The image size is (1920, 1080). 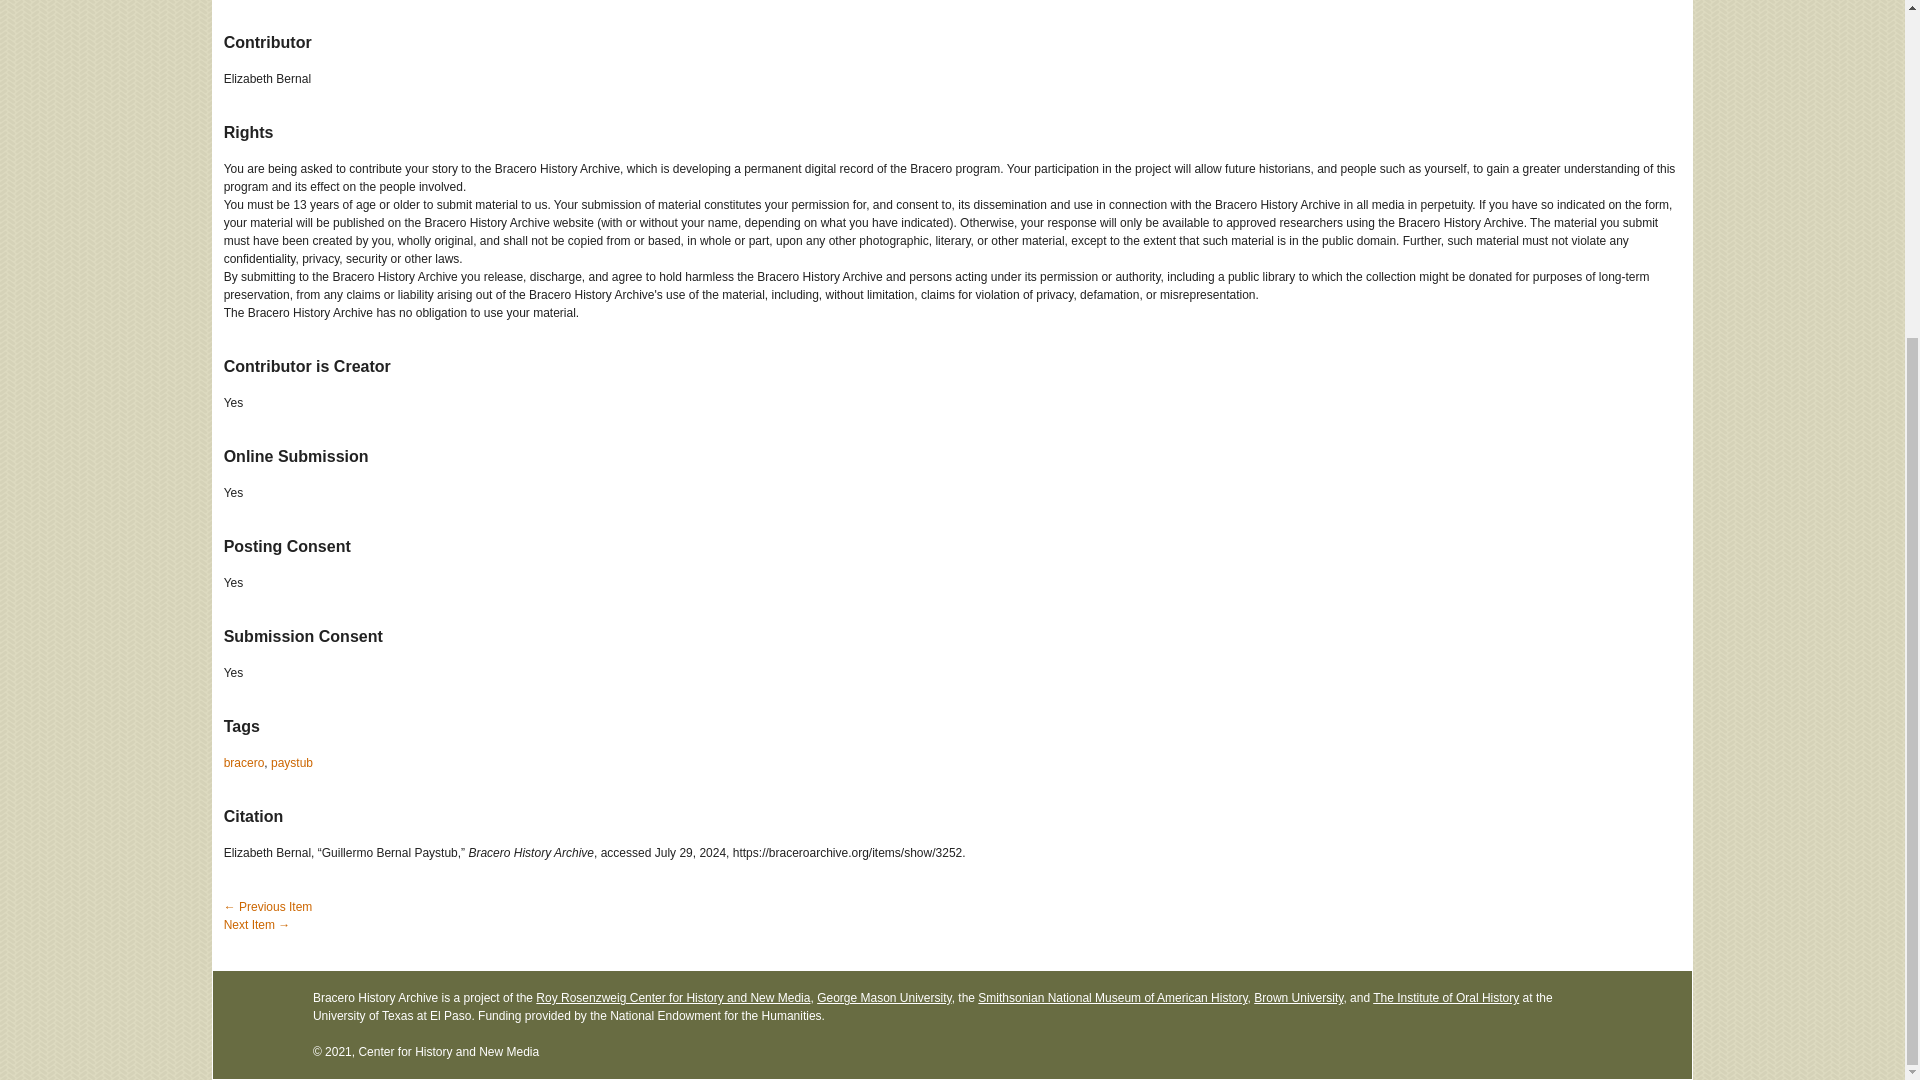 What do you see at coordinates (884, 998) in the screenshot?
I see `George Mason University` at bounding box center [884, 998].